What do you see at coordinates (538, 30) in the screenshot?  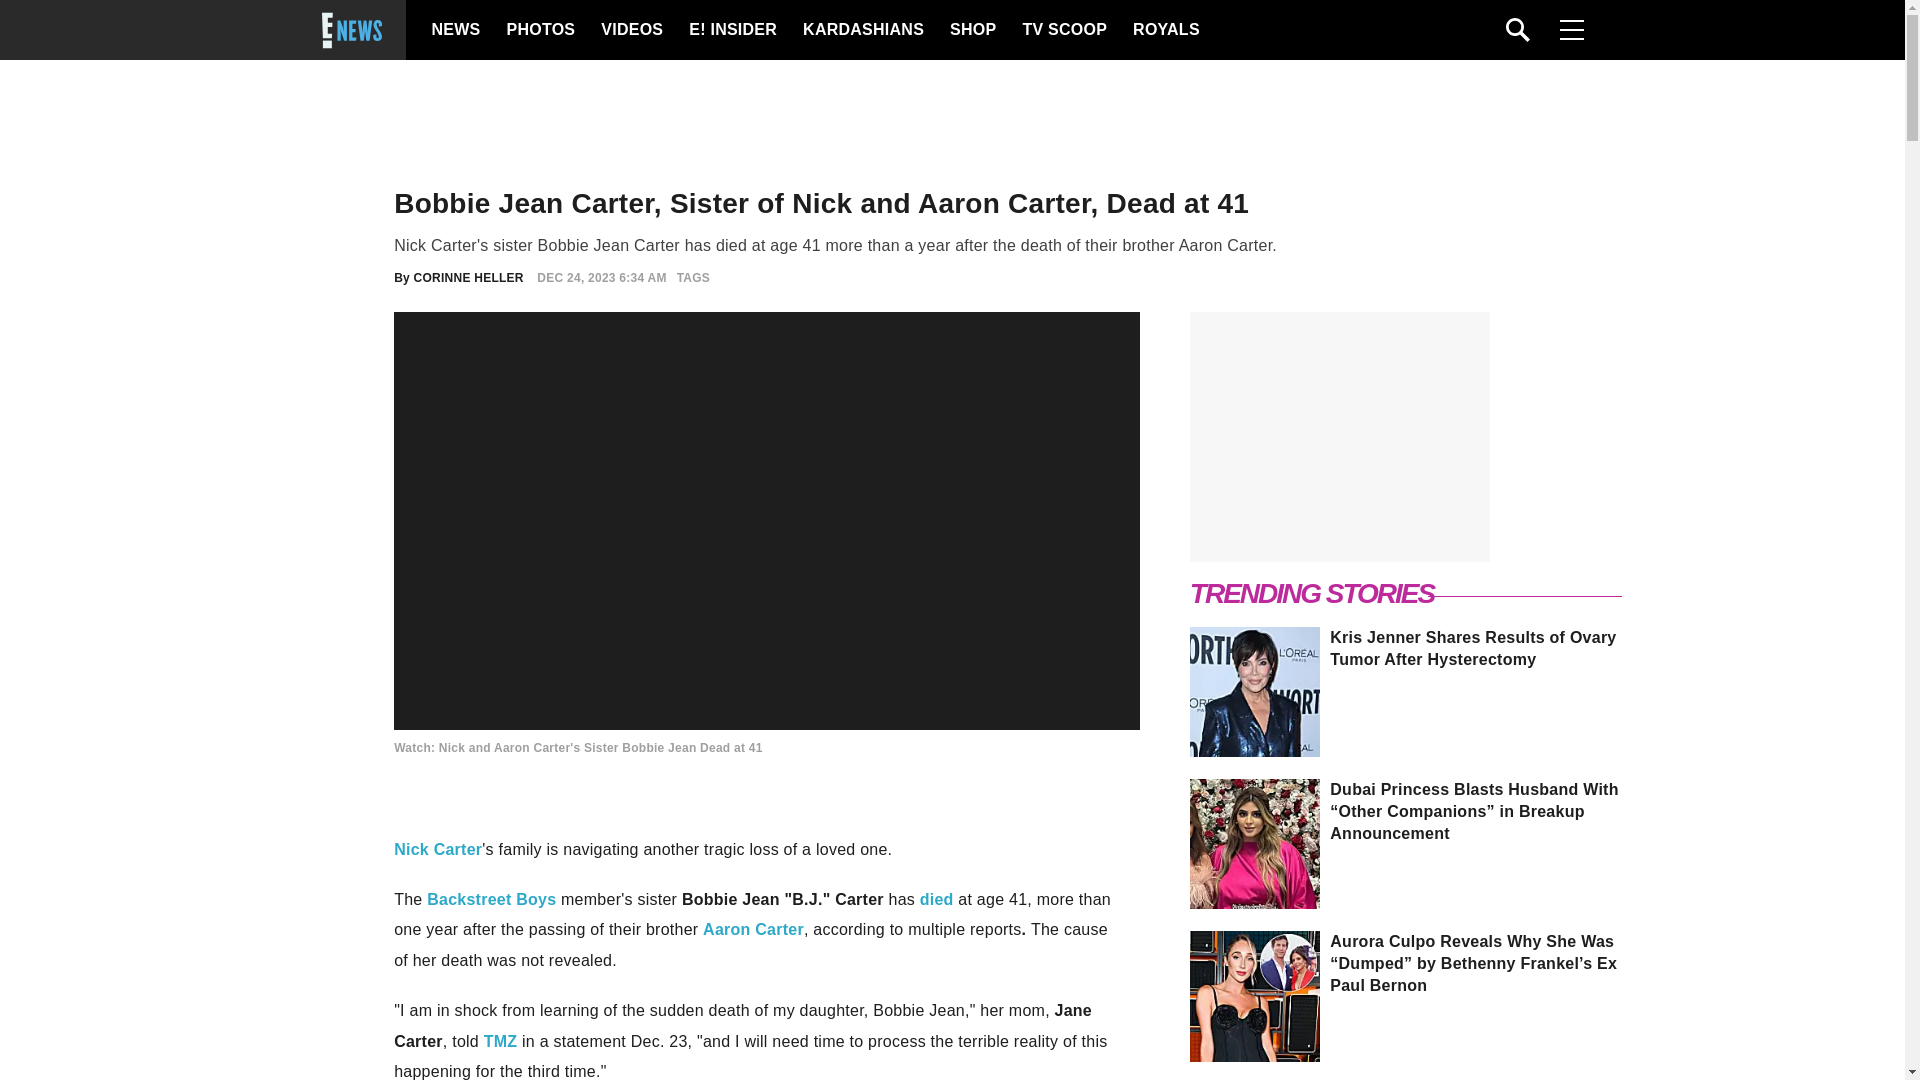 I see `PHOTOS` at bounding box center [538, 30].